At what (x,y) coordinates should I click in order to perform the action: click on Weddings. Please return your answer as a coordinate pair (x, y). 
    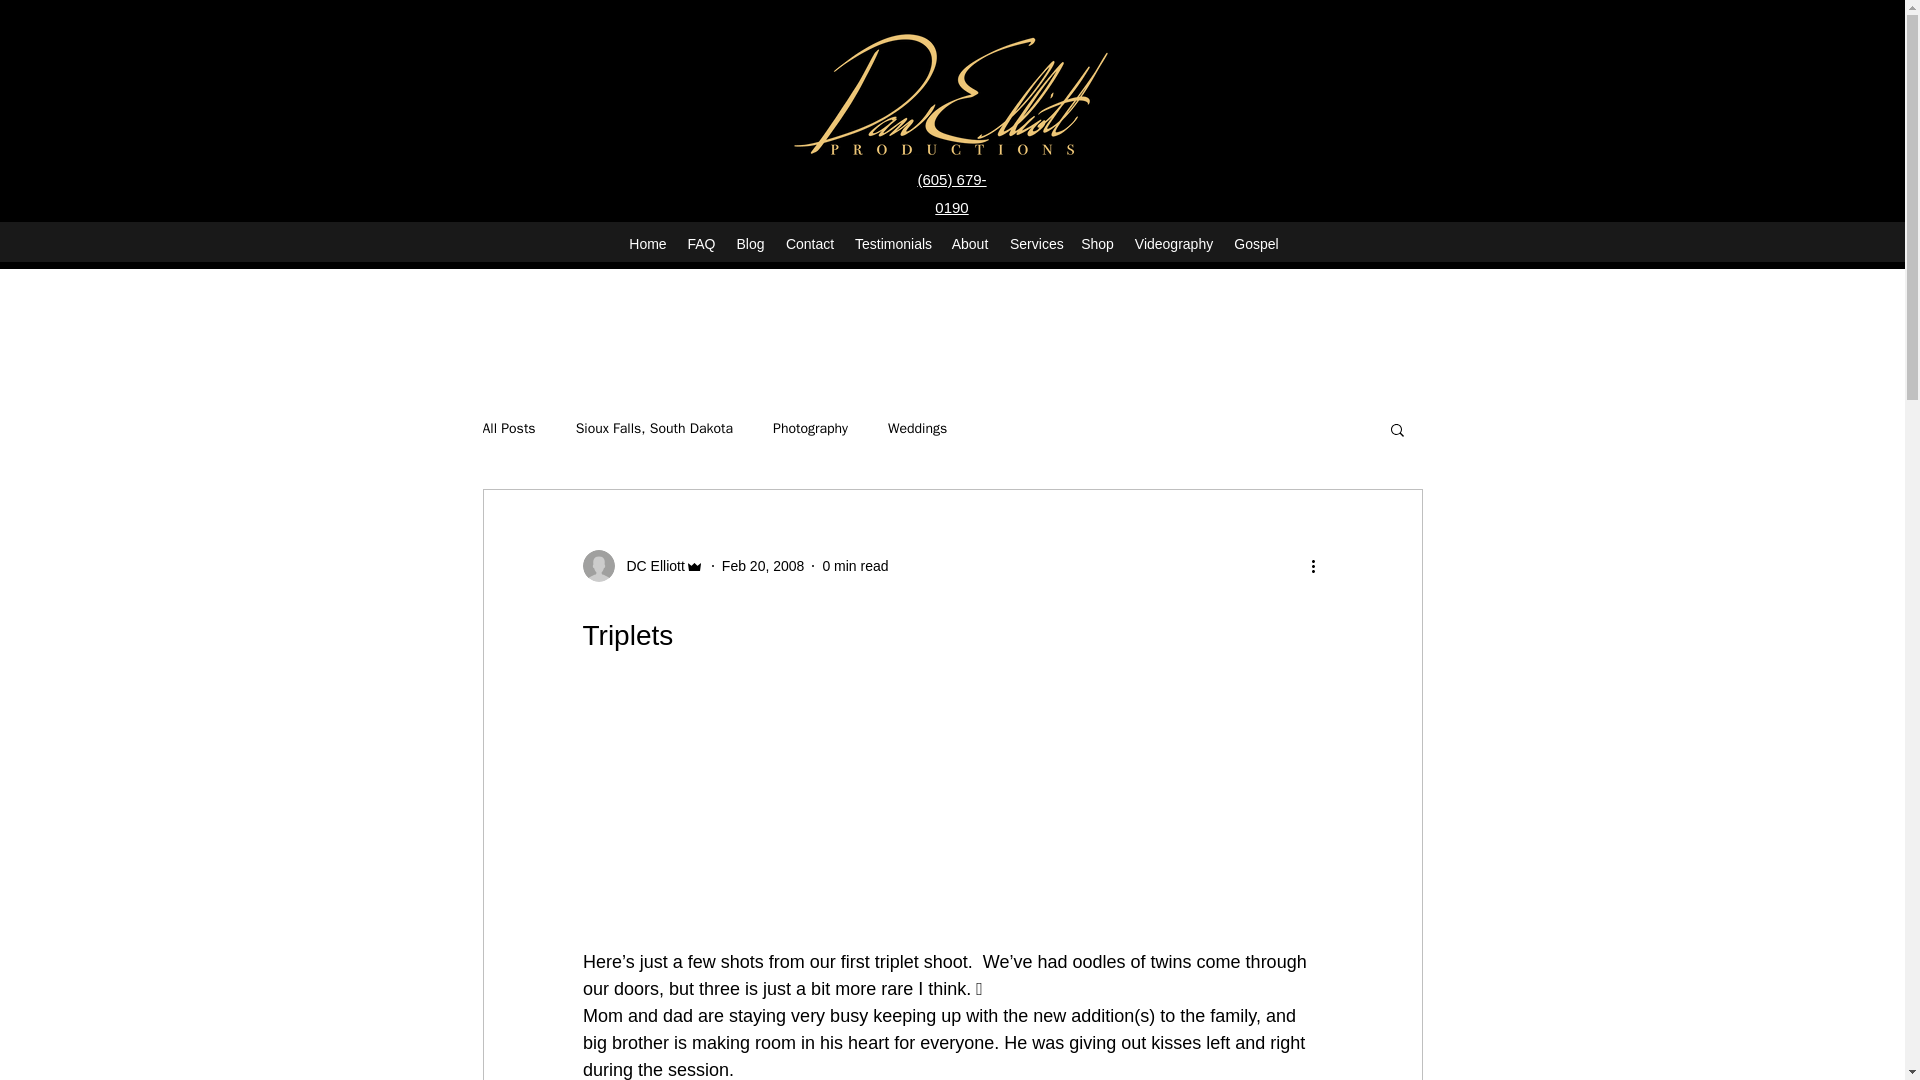
    Looking at the image, I should click on (916, 429).